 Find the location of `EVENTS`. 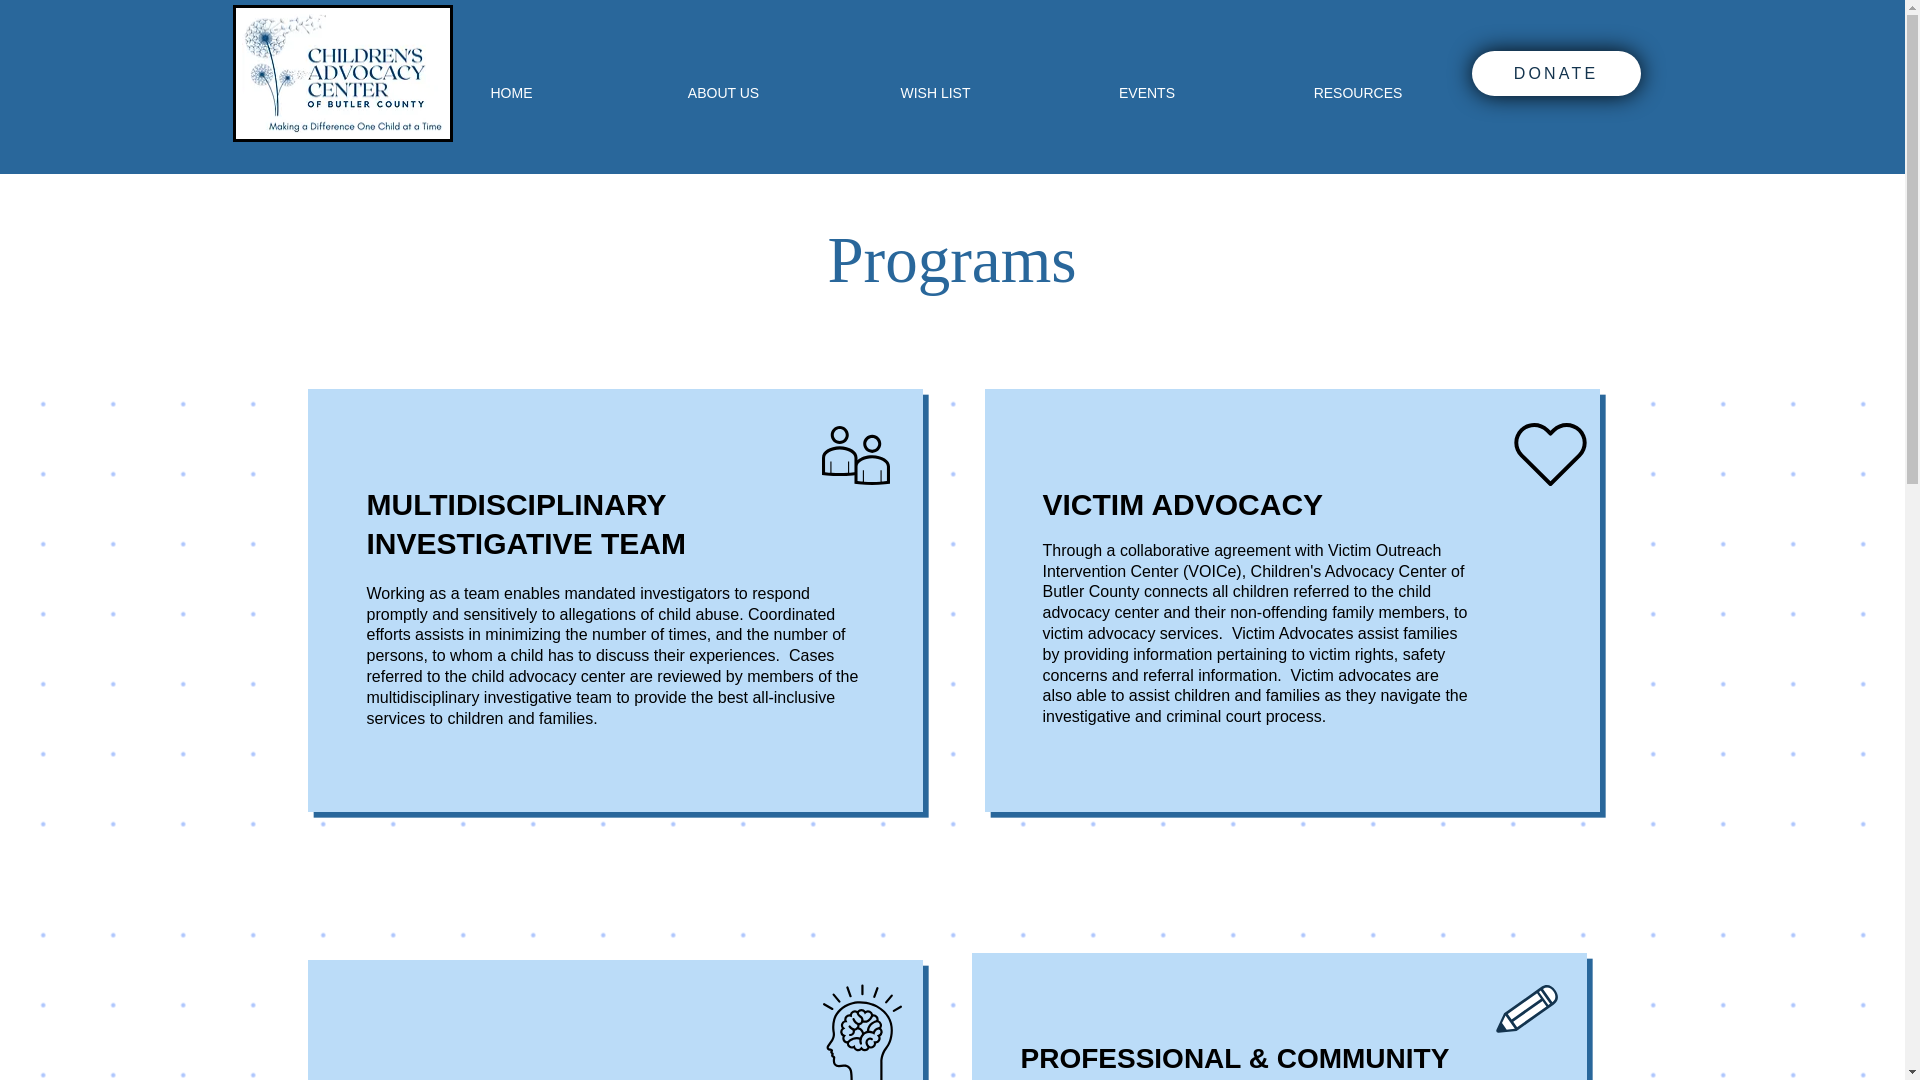

EVENTS is located at coordinates (1148, 92).